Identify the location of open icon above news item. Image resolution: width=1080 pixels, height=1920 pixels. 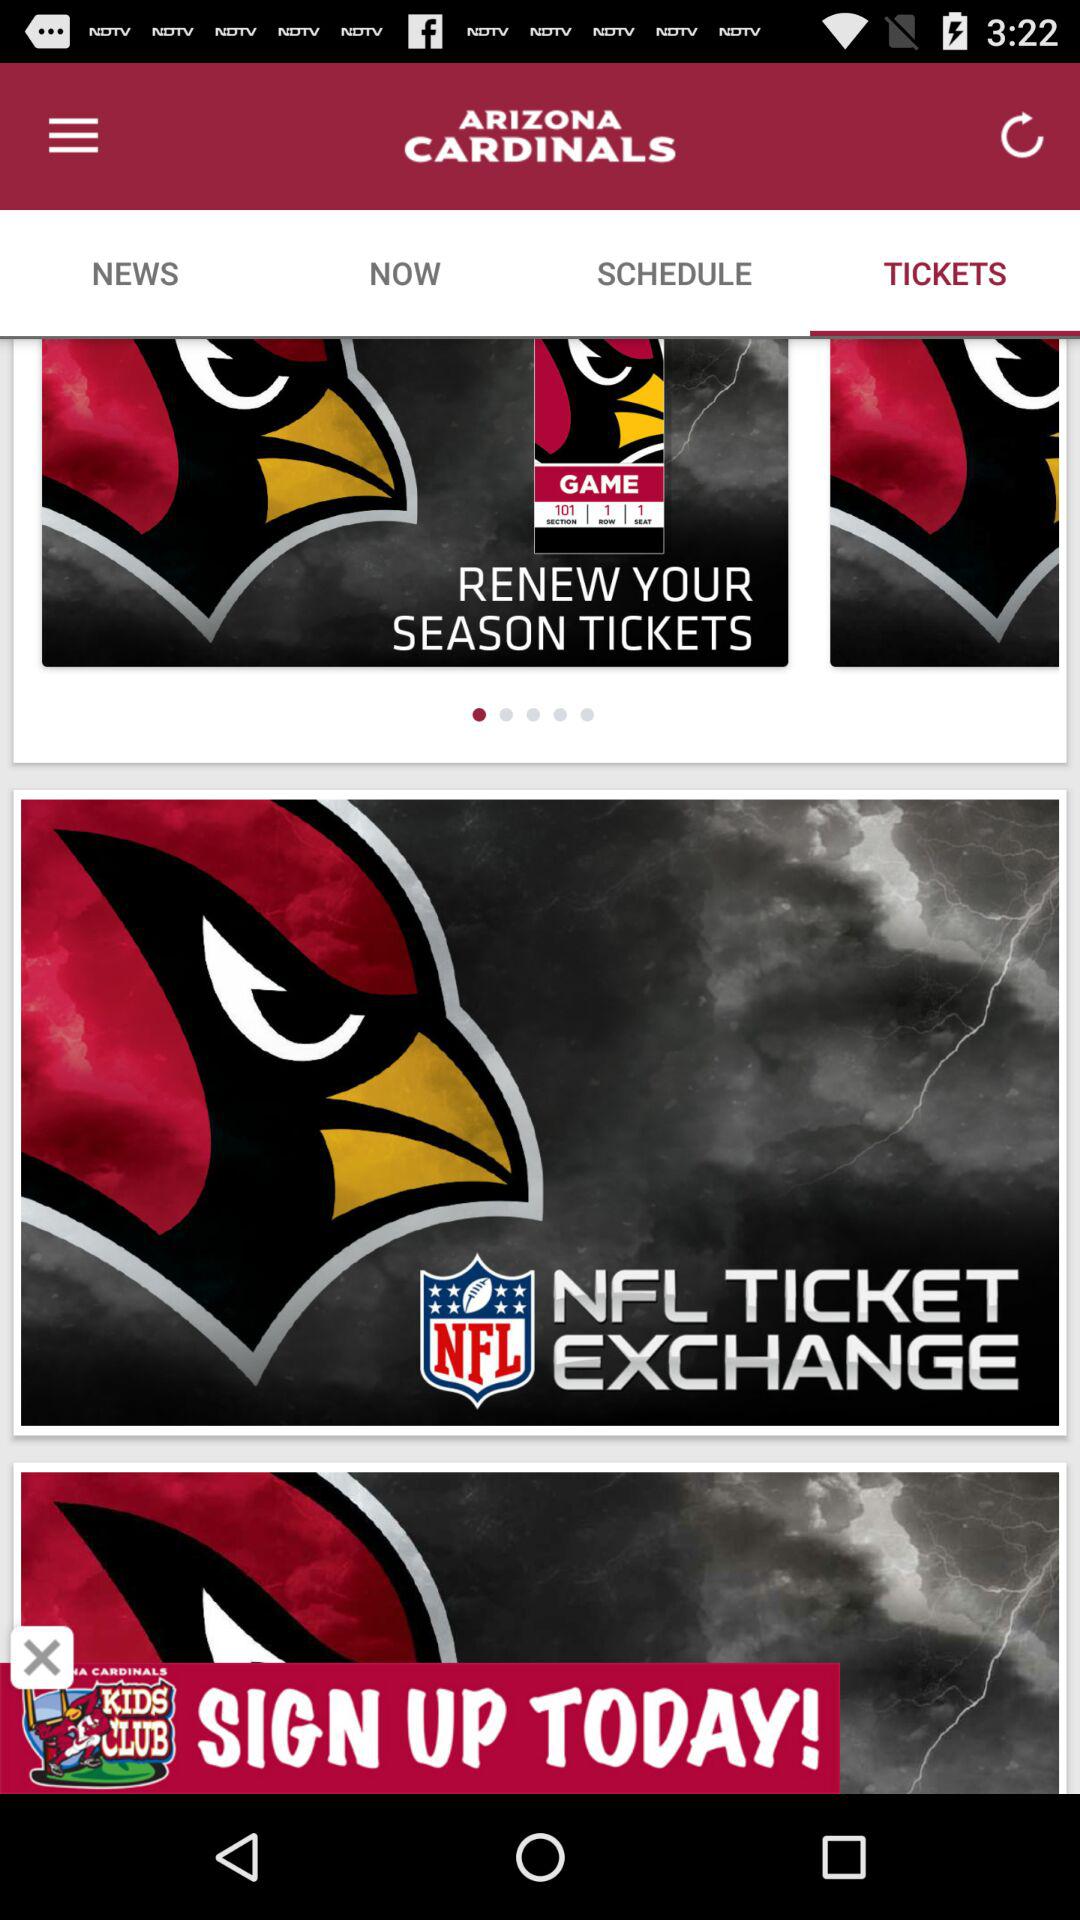
(73, 136).